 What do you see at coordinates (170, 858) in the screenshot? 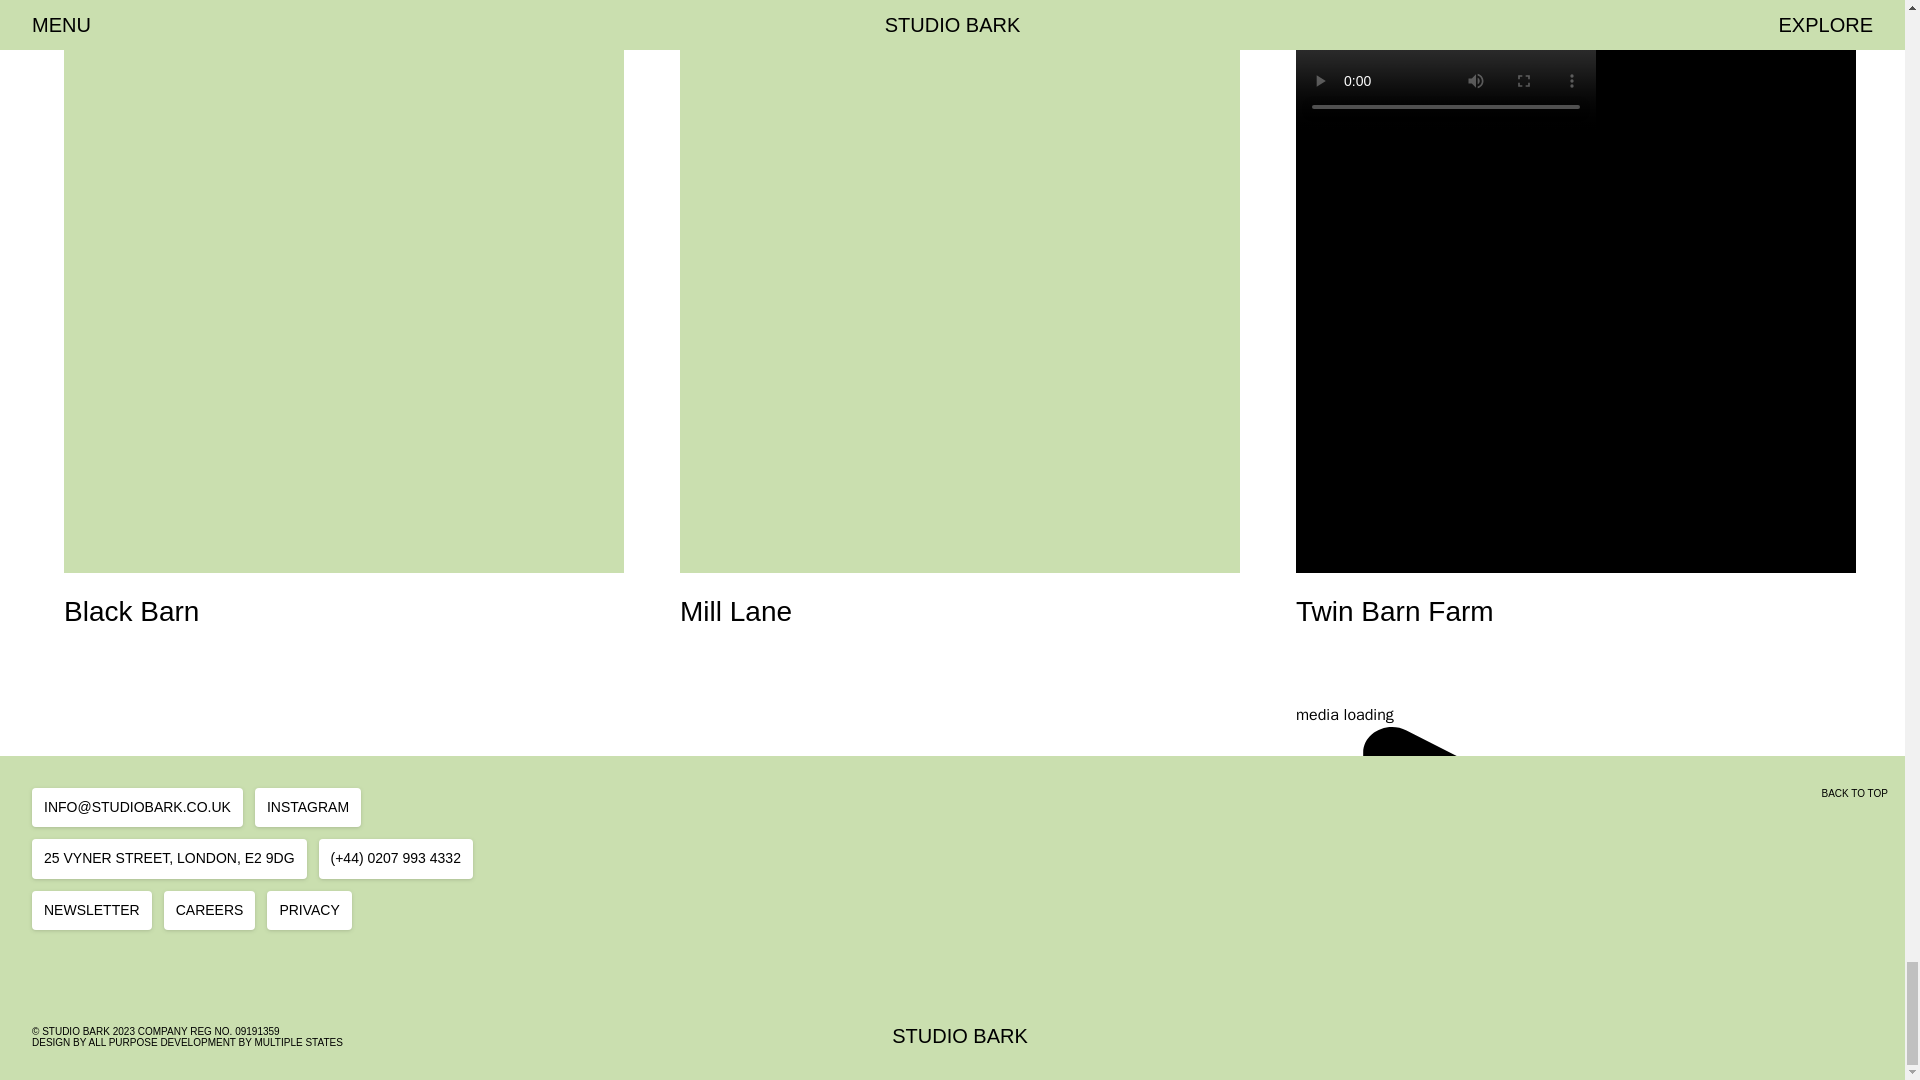
I see `STUDIO BARK` at bounding box center [170, 858].